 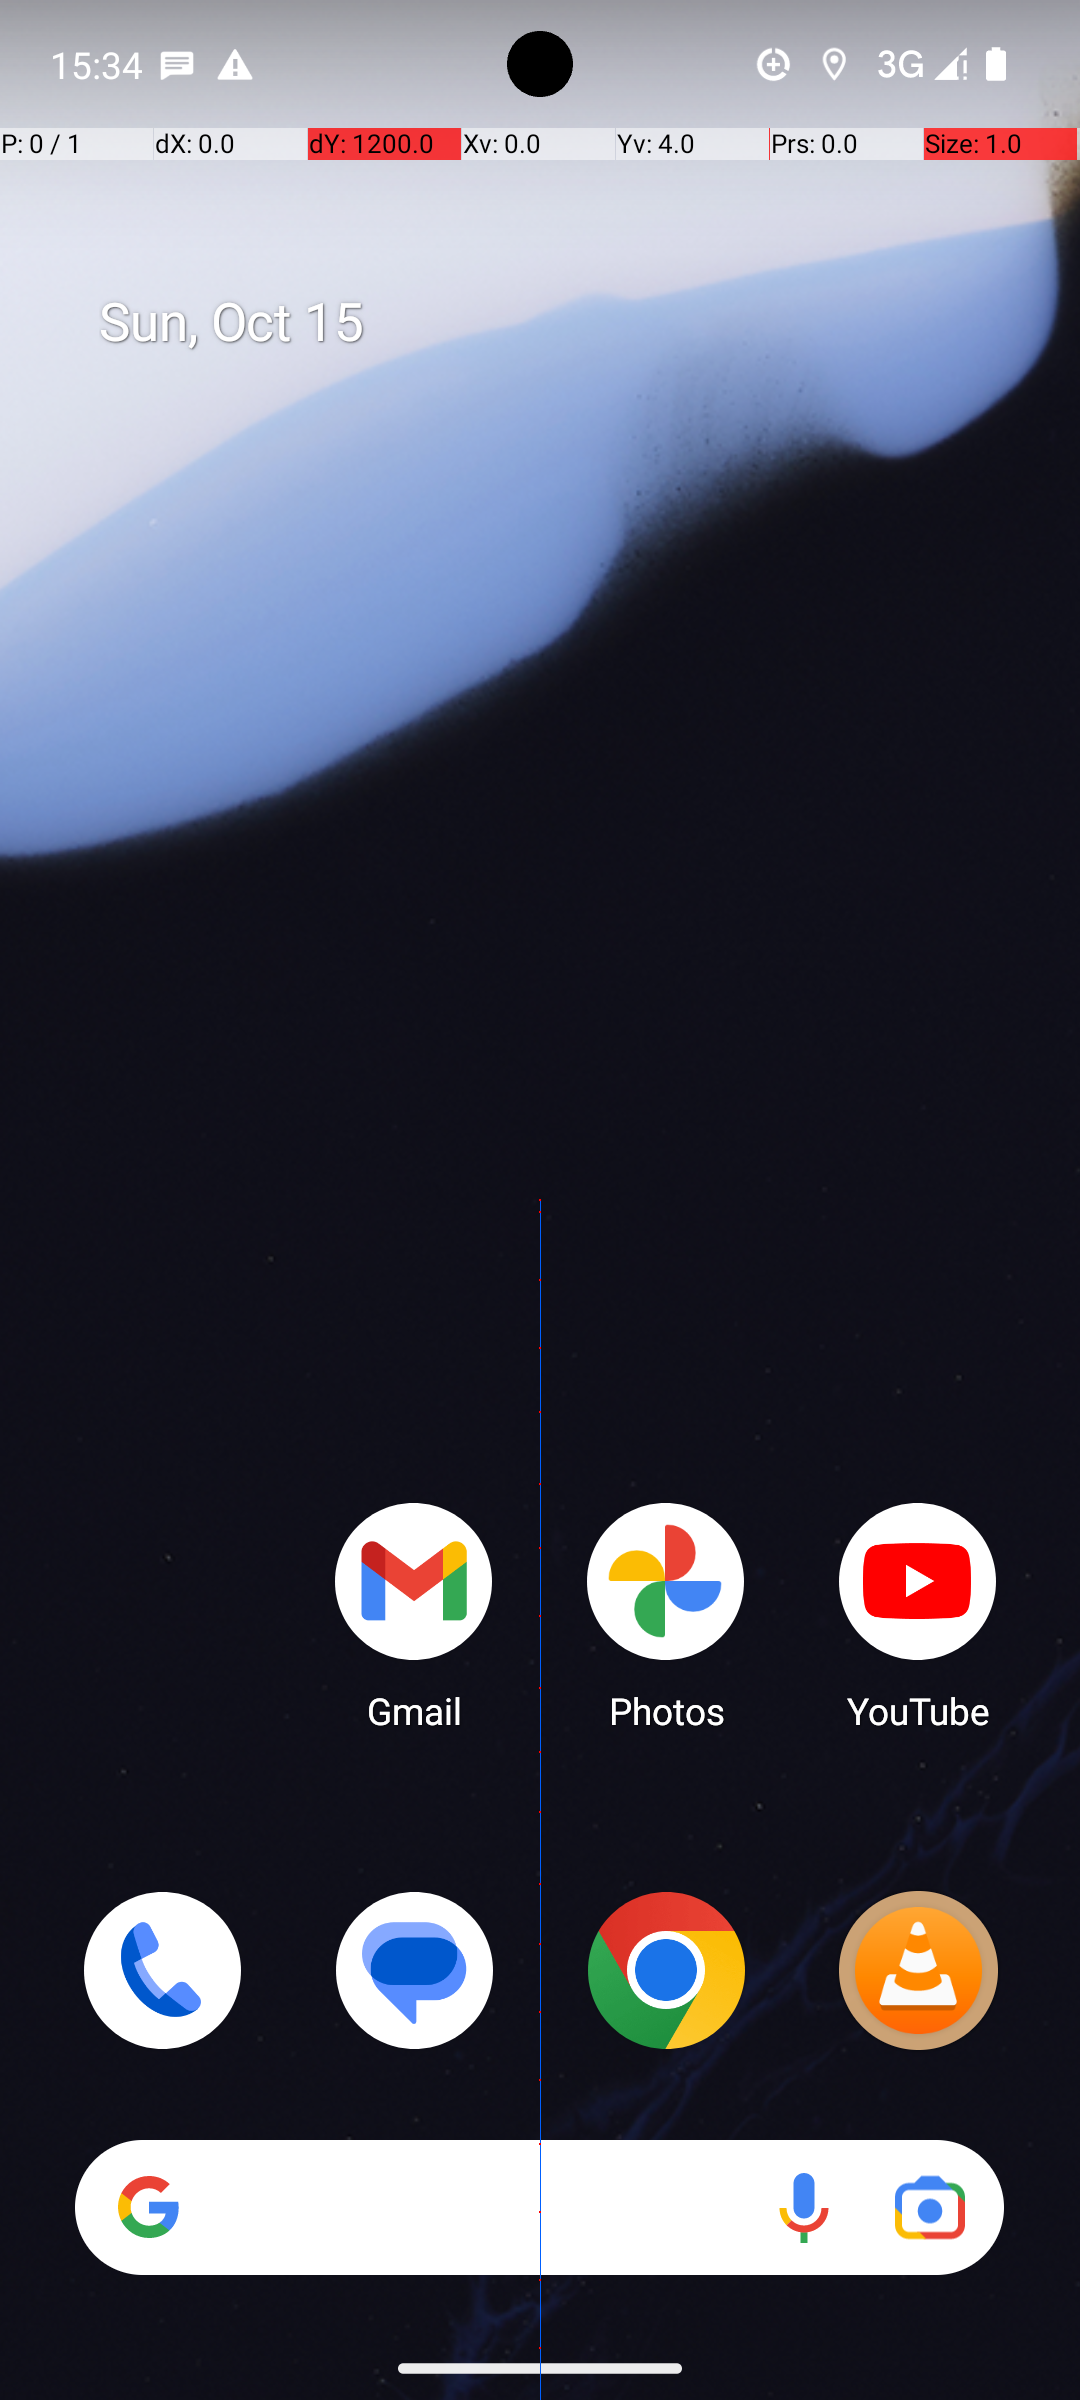 What do you see at coordinates (540, 1232) in the screenshot?
I see `Home` at bounding box center [540, 1232].